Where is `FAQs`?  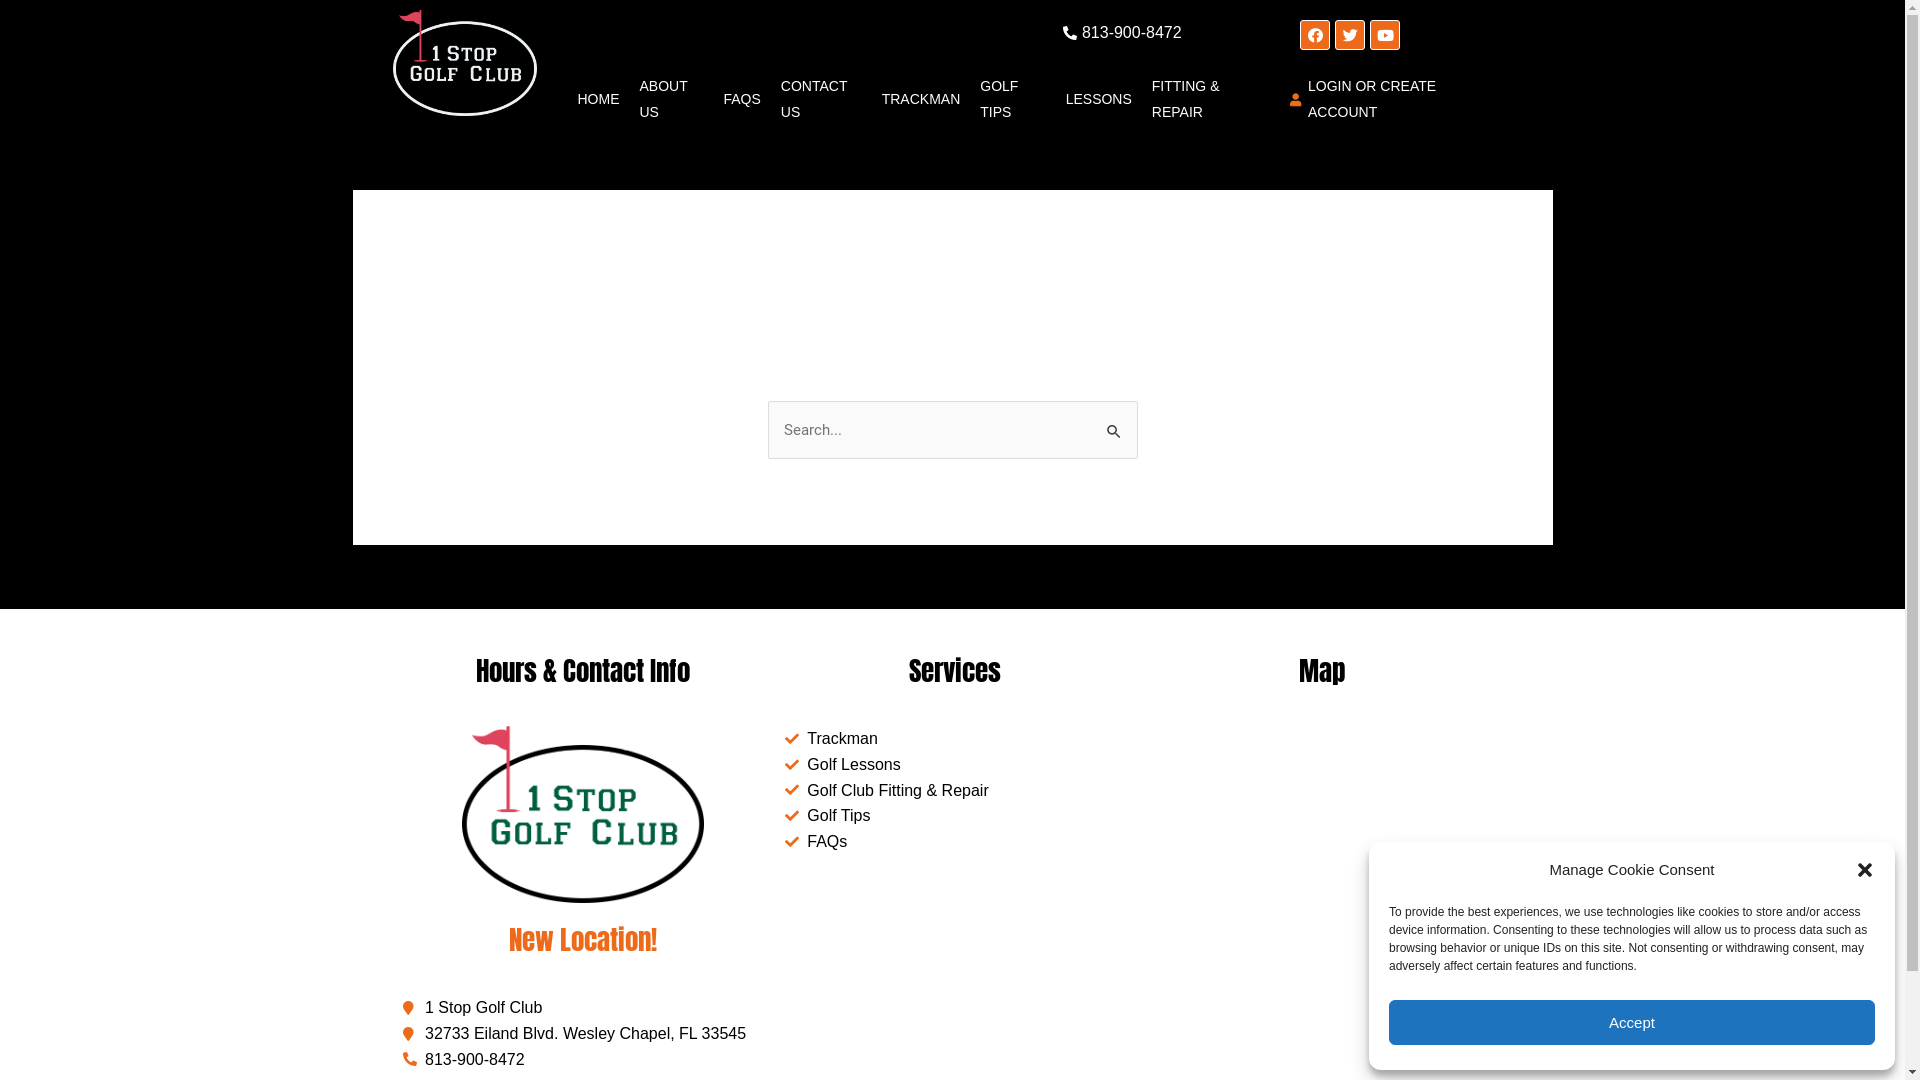
FAQs is located at coordinates (955, 842).